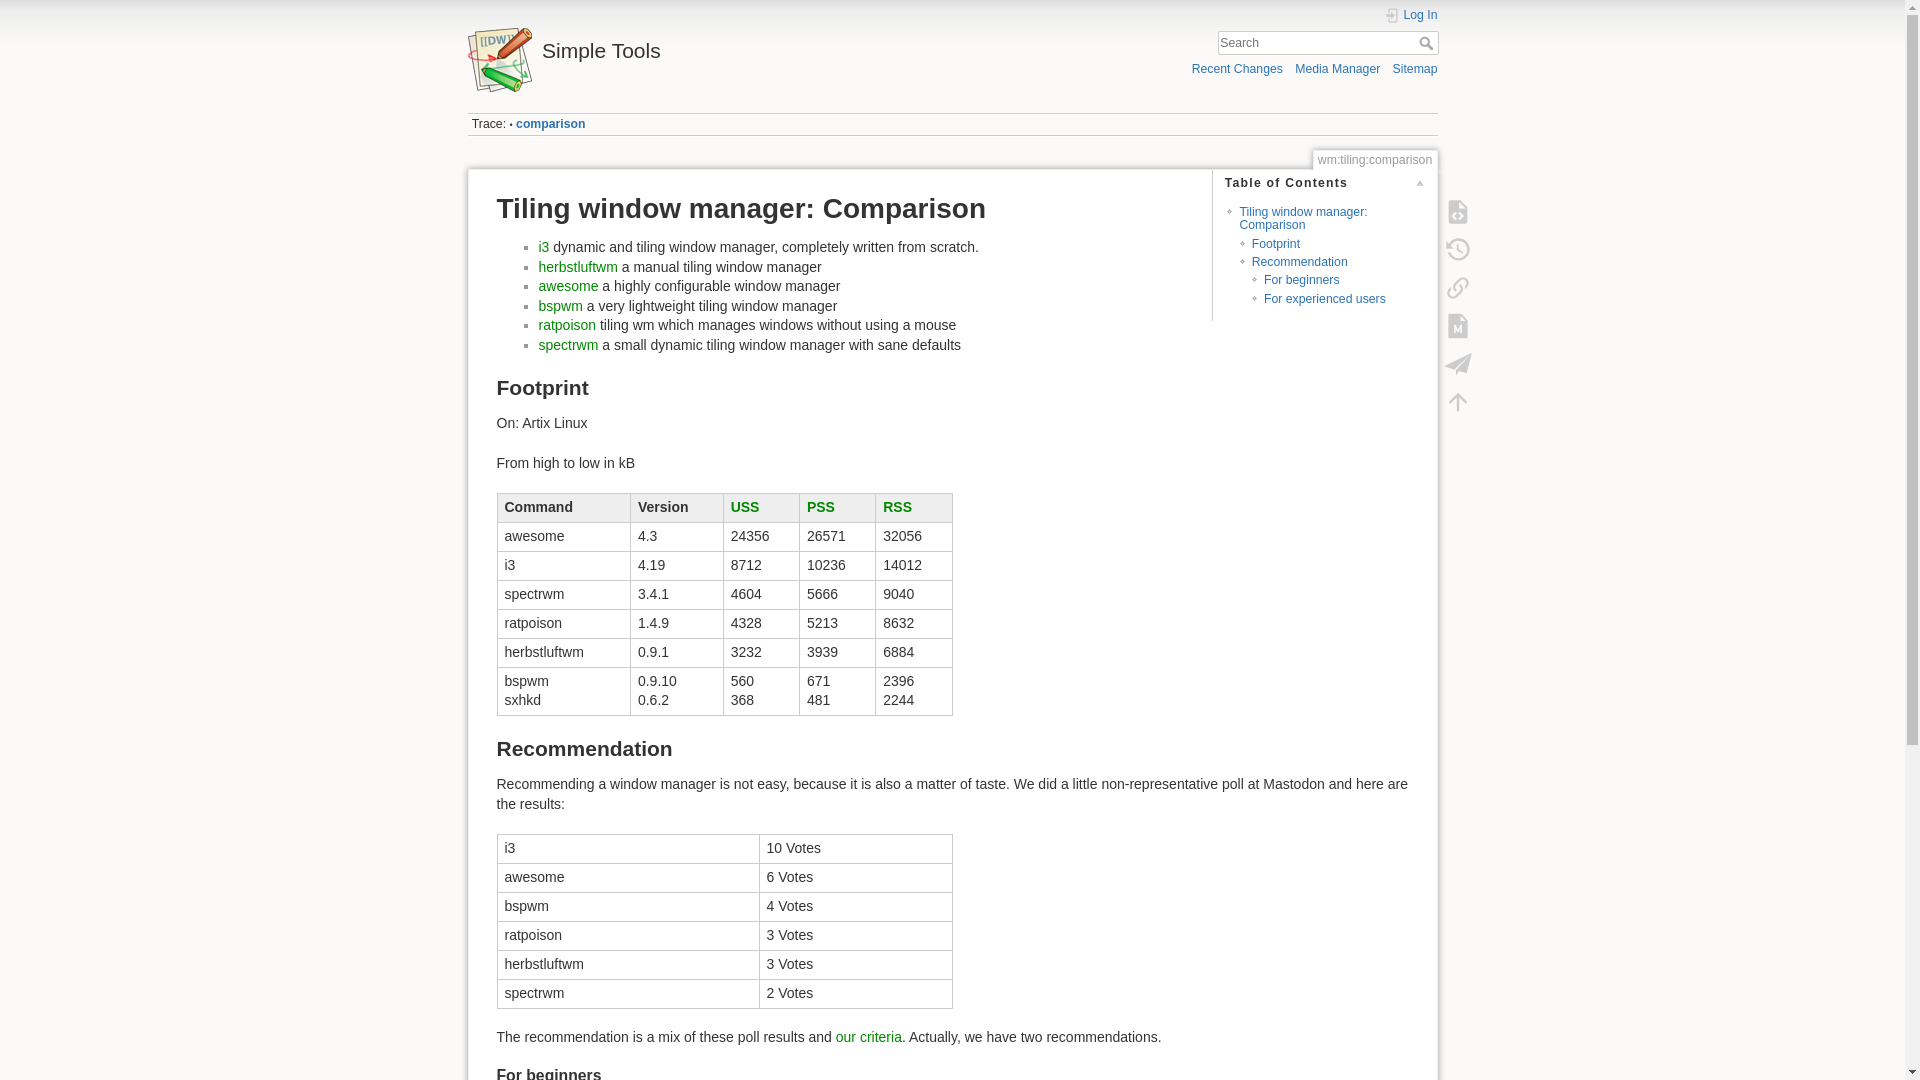 The height and width of the screenshot is (1080, 1920). What do you see at coordinates (705, 45) in the screenshot?
I see `Simple Tools` at bounding box center [705, 45].